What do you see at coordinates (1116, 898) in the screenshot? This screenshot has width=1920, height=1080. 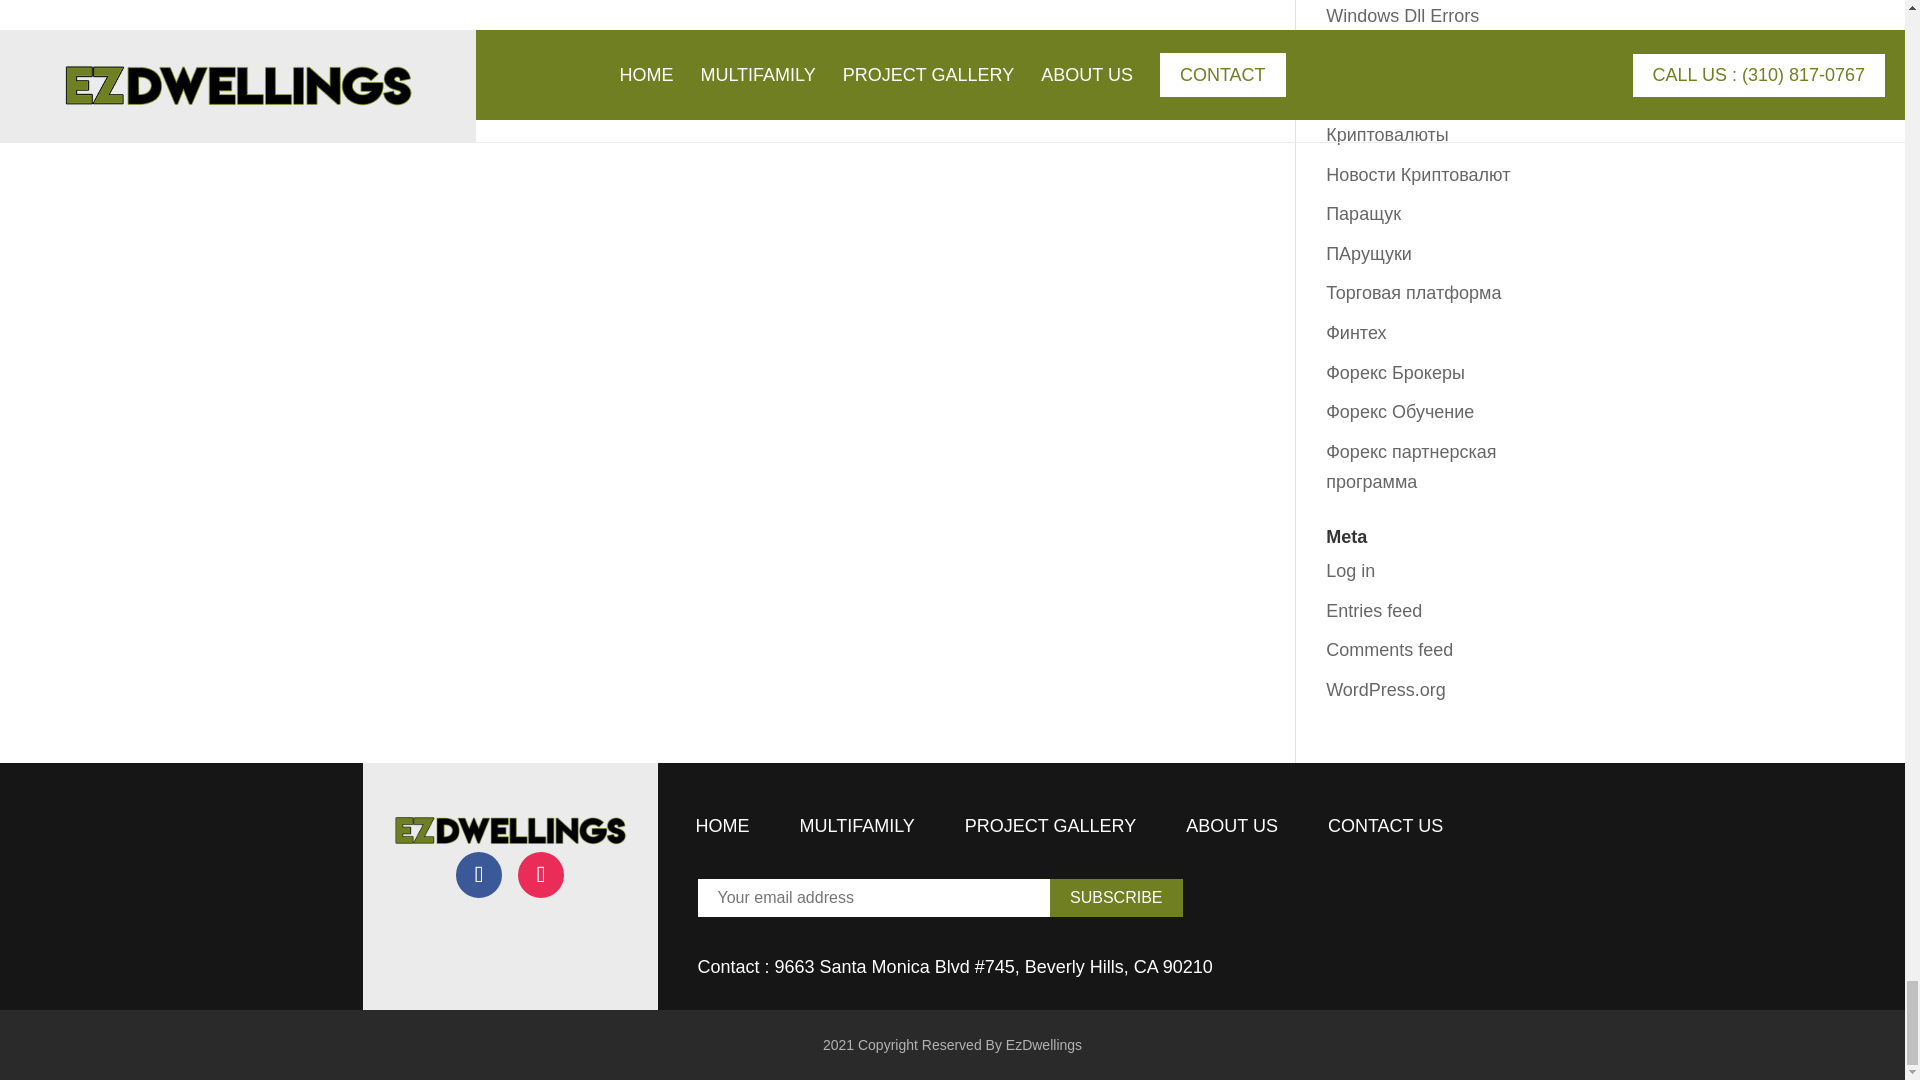 I see `Subscribe` at bounding box center [1116, 898].